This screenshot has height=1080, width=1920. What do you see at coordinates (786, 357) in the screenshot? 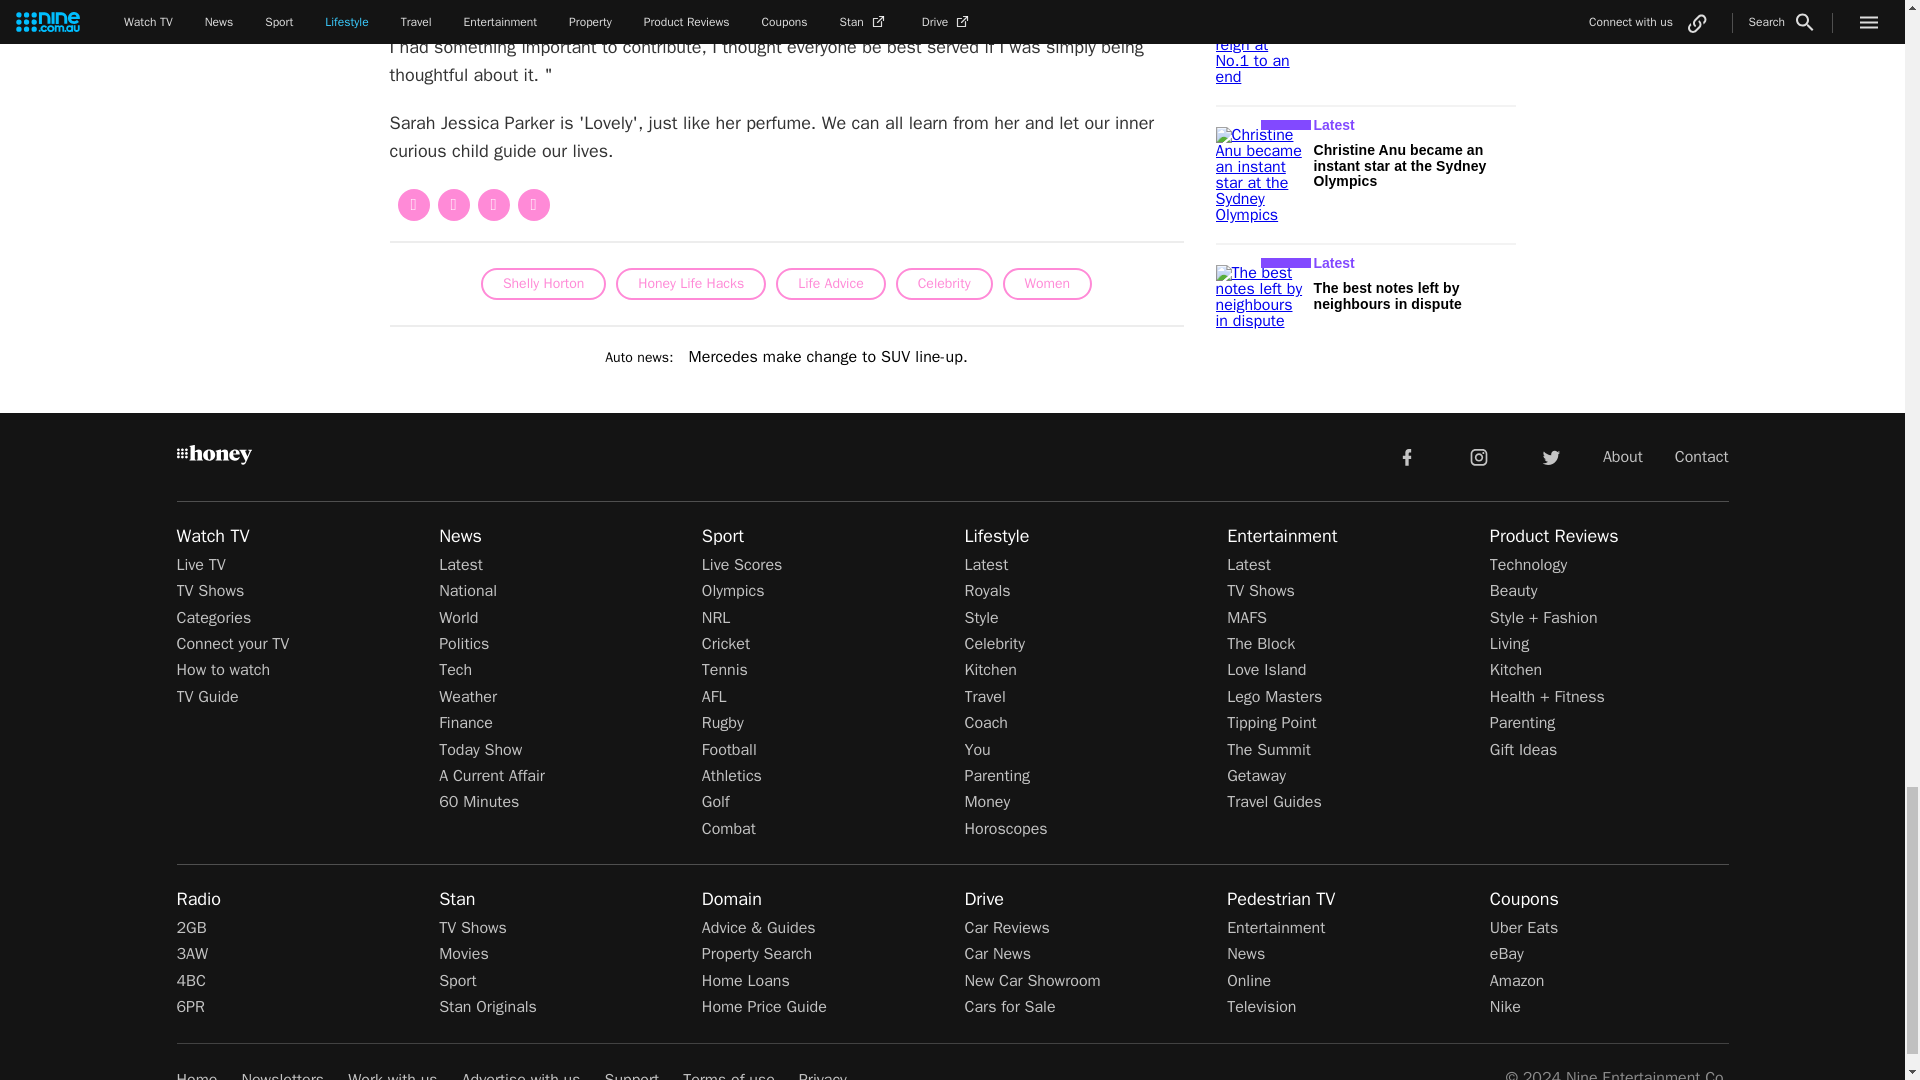
I see `Auto news: Mercedes make change to SUV line-up.` at bounding box center [786, 357].